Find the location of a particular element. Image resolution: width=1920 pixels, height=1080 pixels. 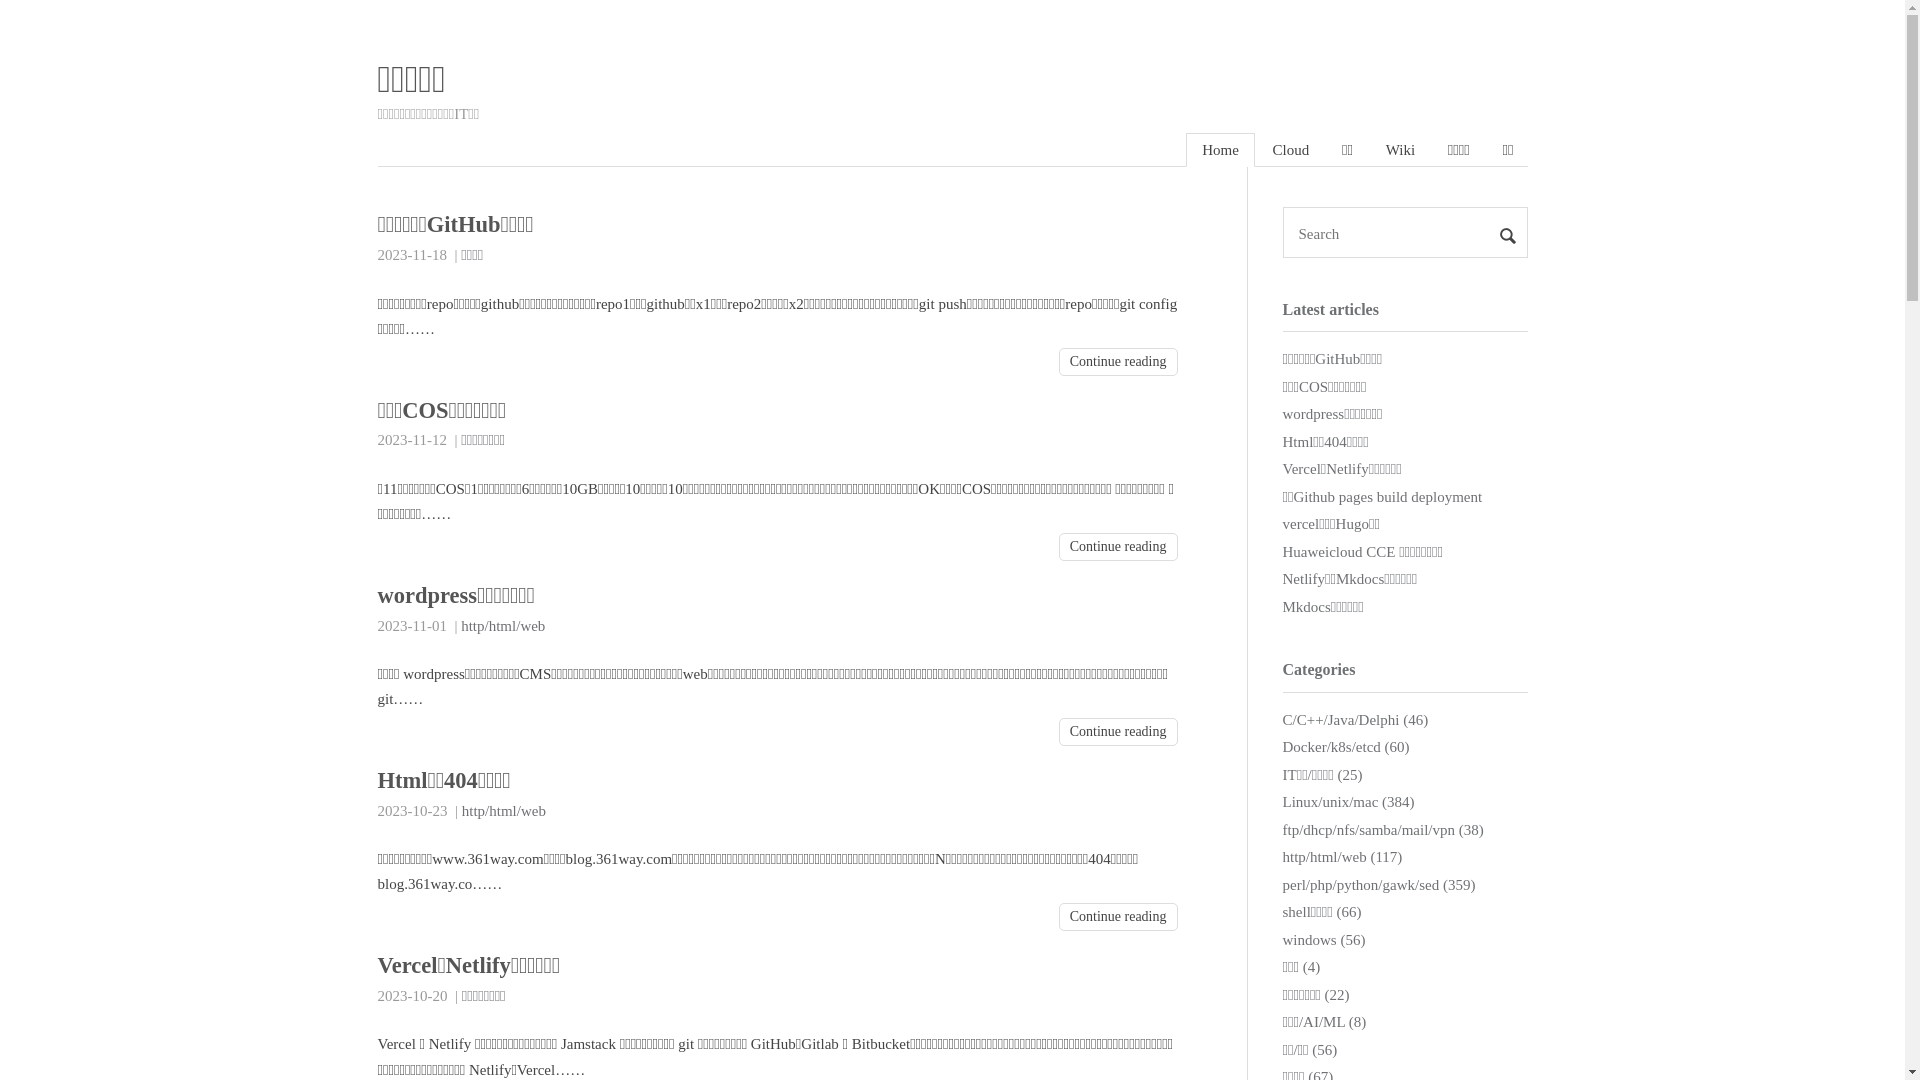

ftp/dhcp/nfs/samba/mail/vpn (38) is located at coordinates (1382, 830).